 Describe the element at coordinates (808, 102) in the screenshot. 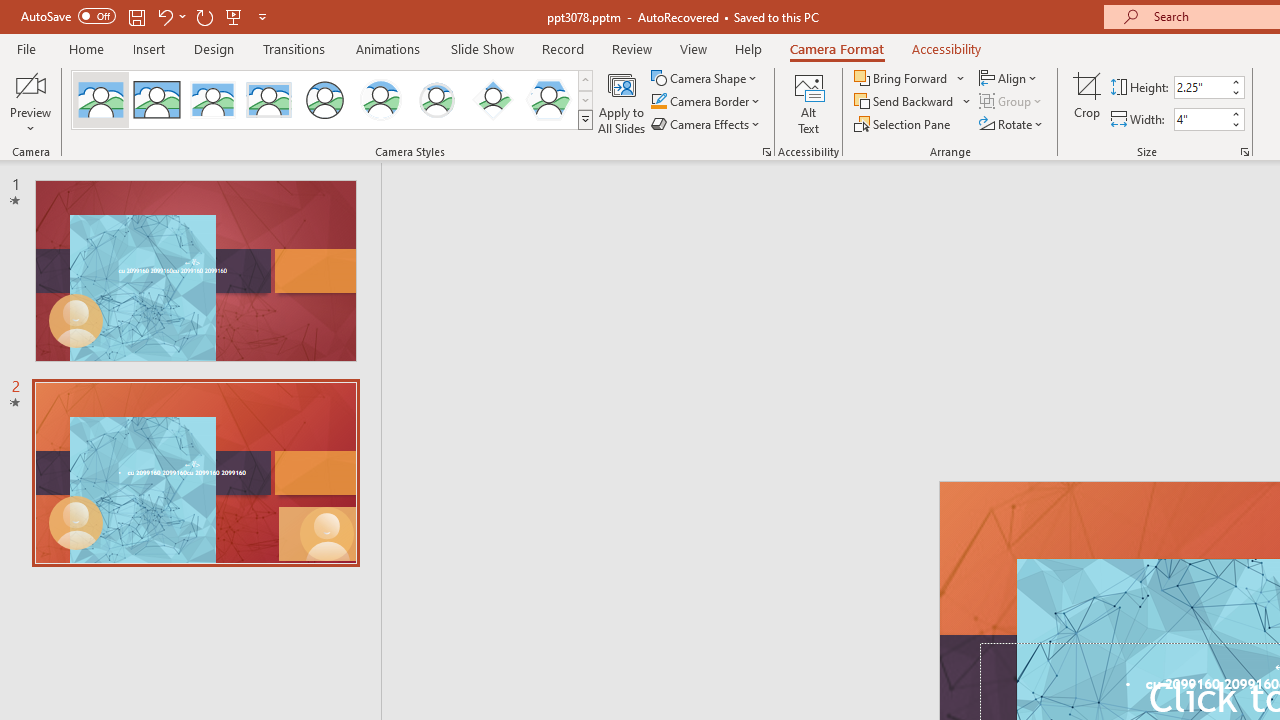

I see `Alt Text` at that location.